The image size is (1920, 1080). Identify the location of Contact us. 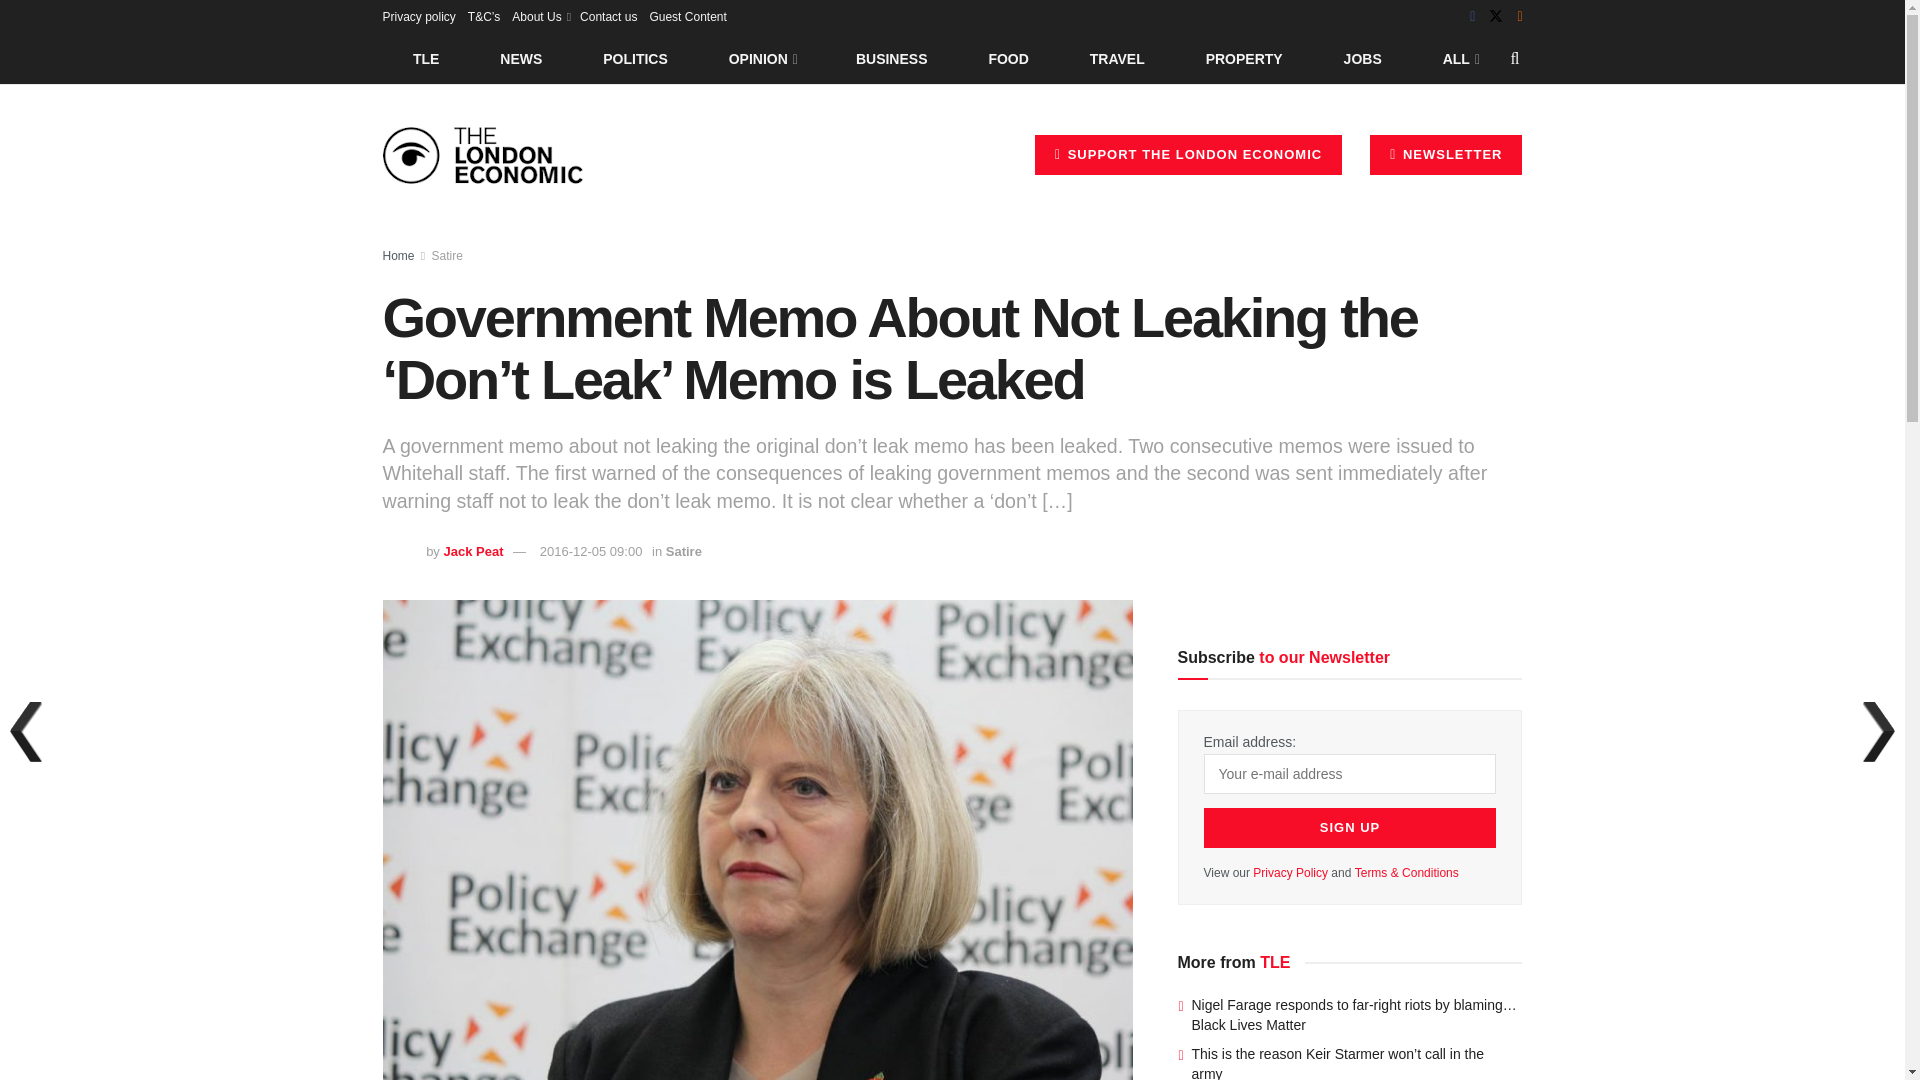
(608, 16).